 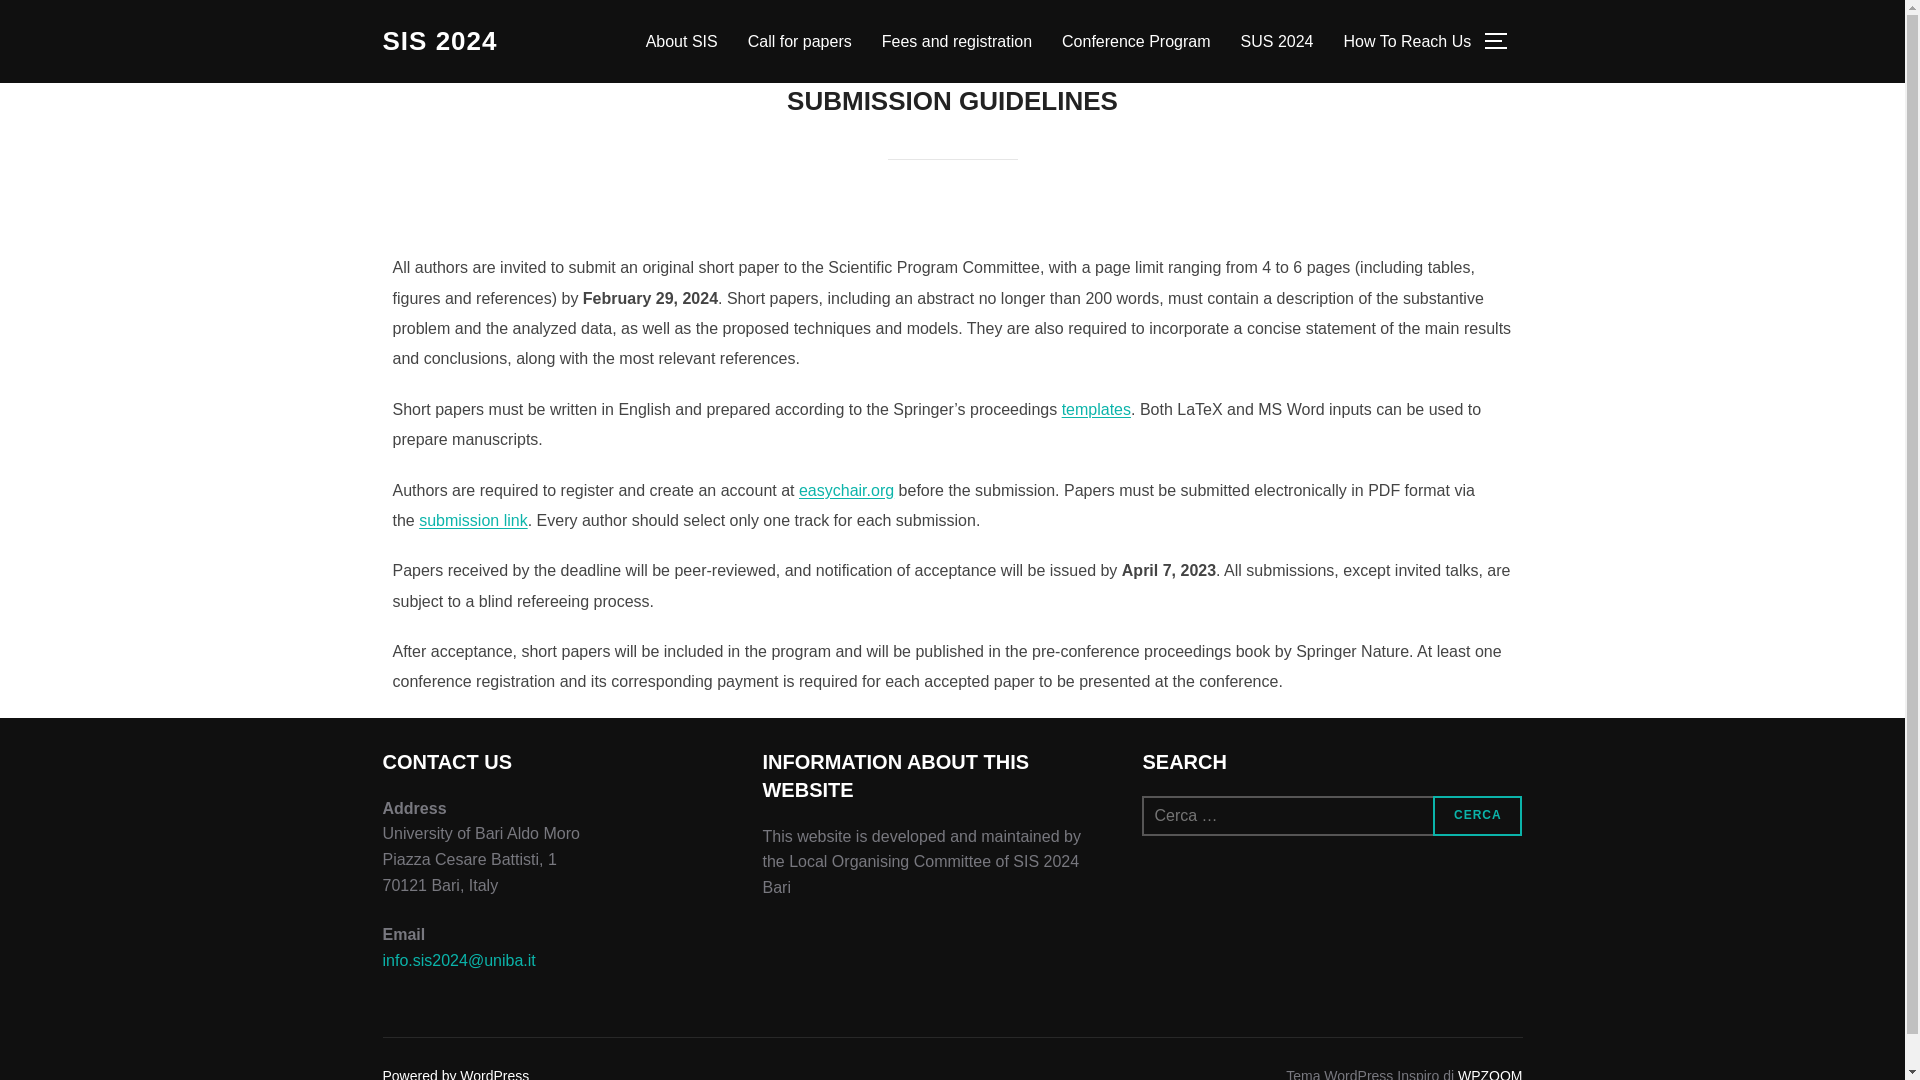 I want to click on Fees and registration, so click(x=956, y=40).